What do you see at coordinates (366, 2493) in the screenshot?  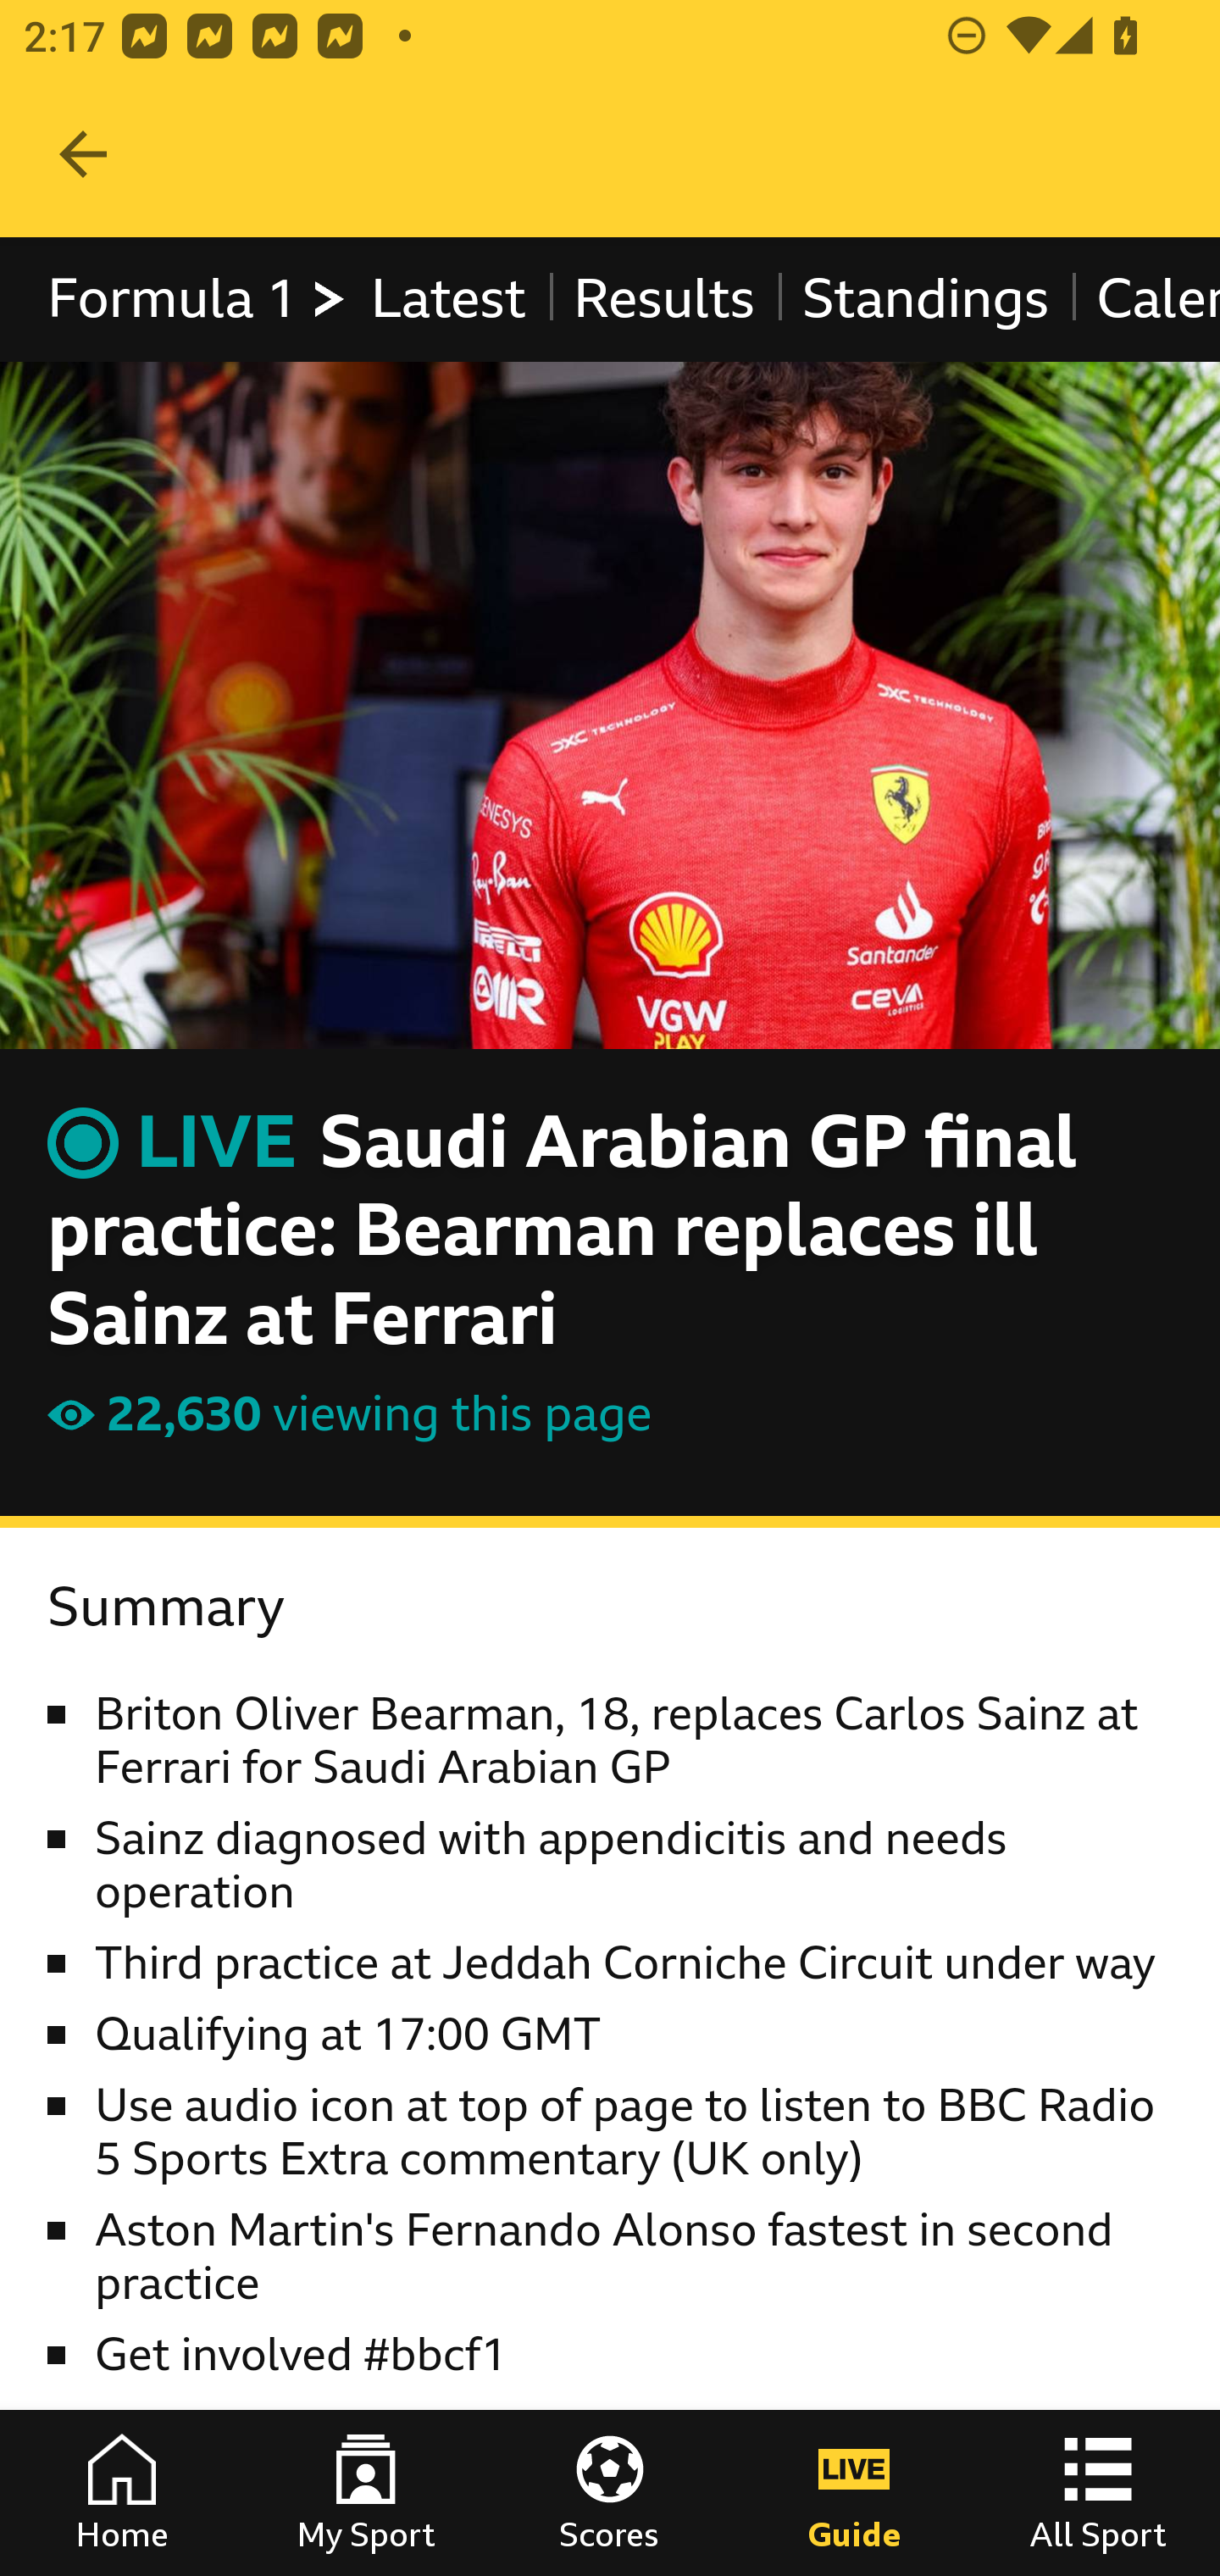 I see `My Sport` at bounding box center [366, 2493].